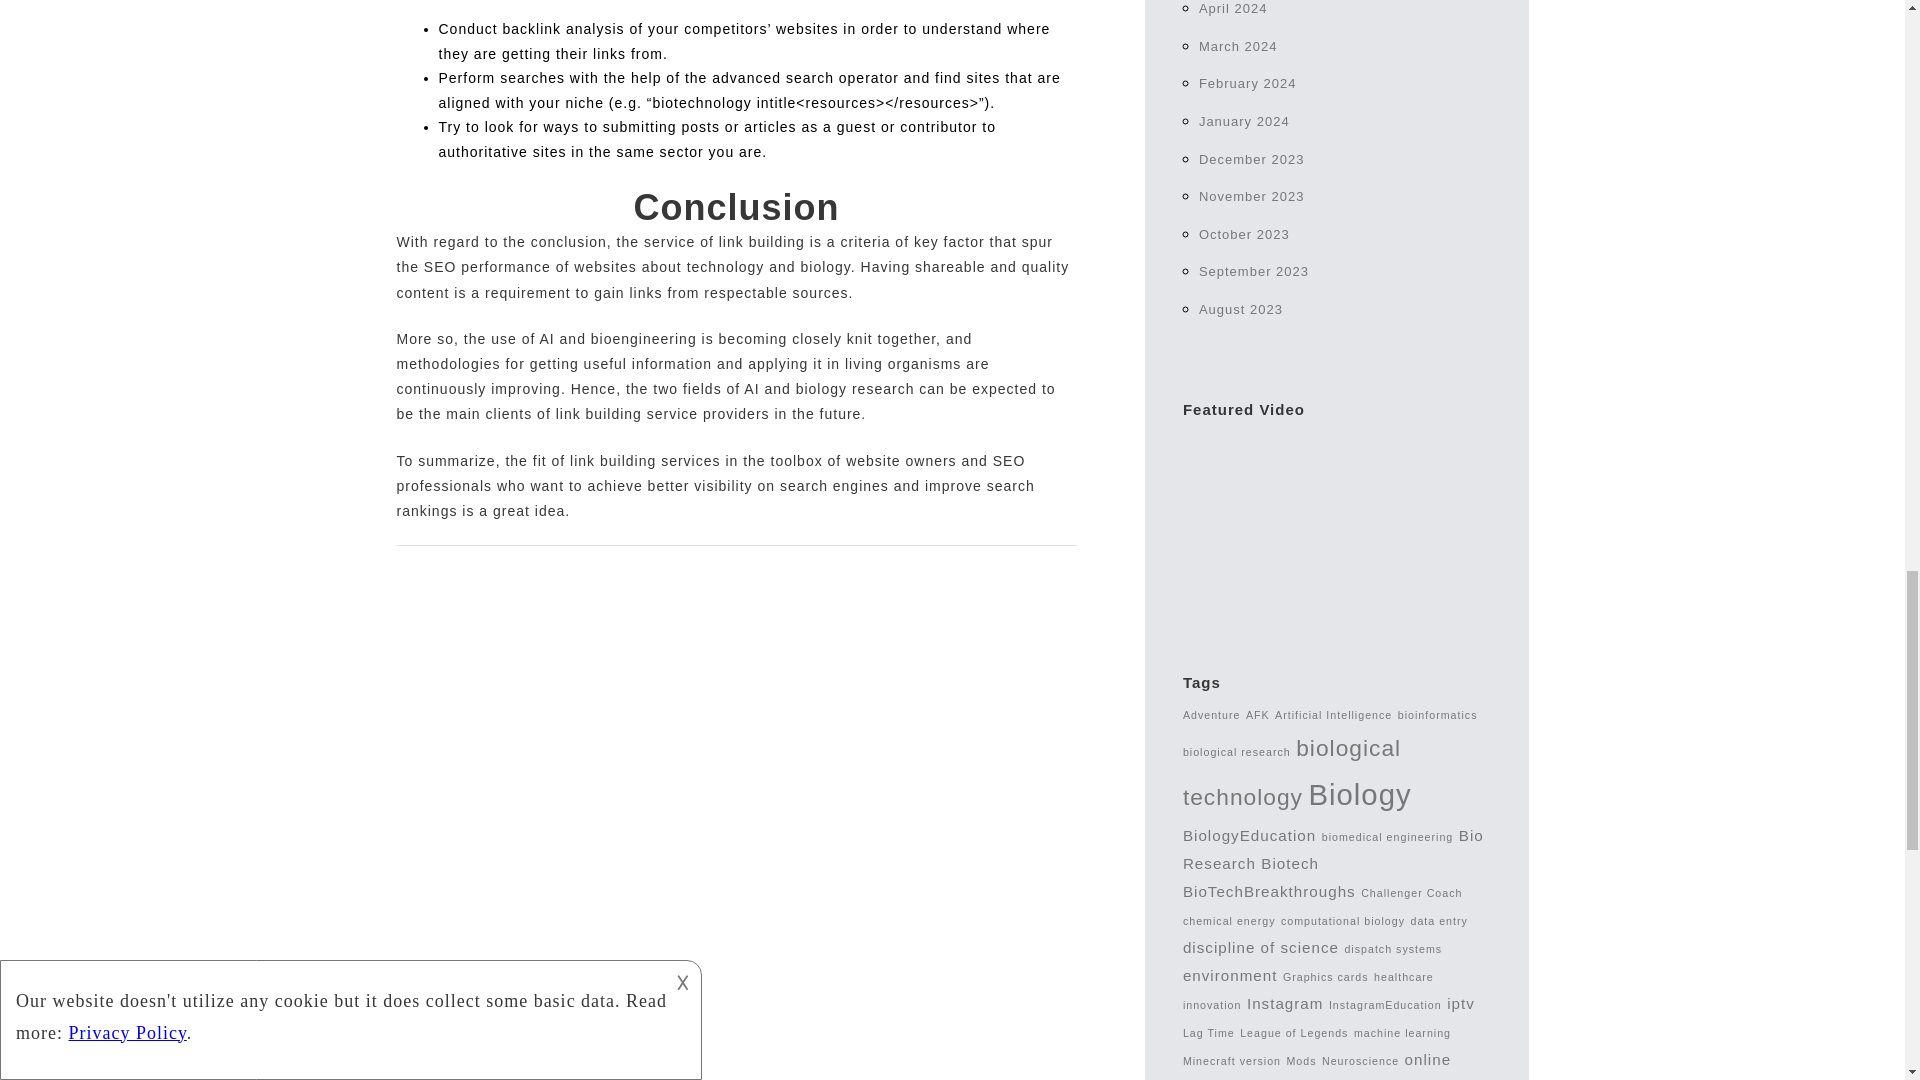 The height and width of the screenshot is (1080, 1920). Describe the element at coordinates (1252, 160) in the screenshot. I see `December 2023` at that location.